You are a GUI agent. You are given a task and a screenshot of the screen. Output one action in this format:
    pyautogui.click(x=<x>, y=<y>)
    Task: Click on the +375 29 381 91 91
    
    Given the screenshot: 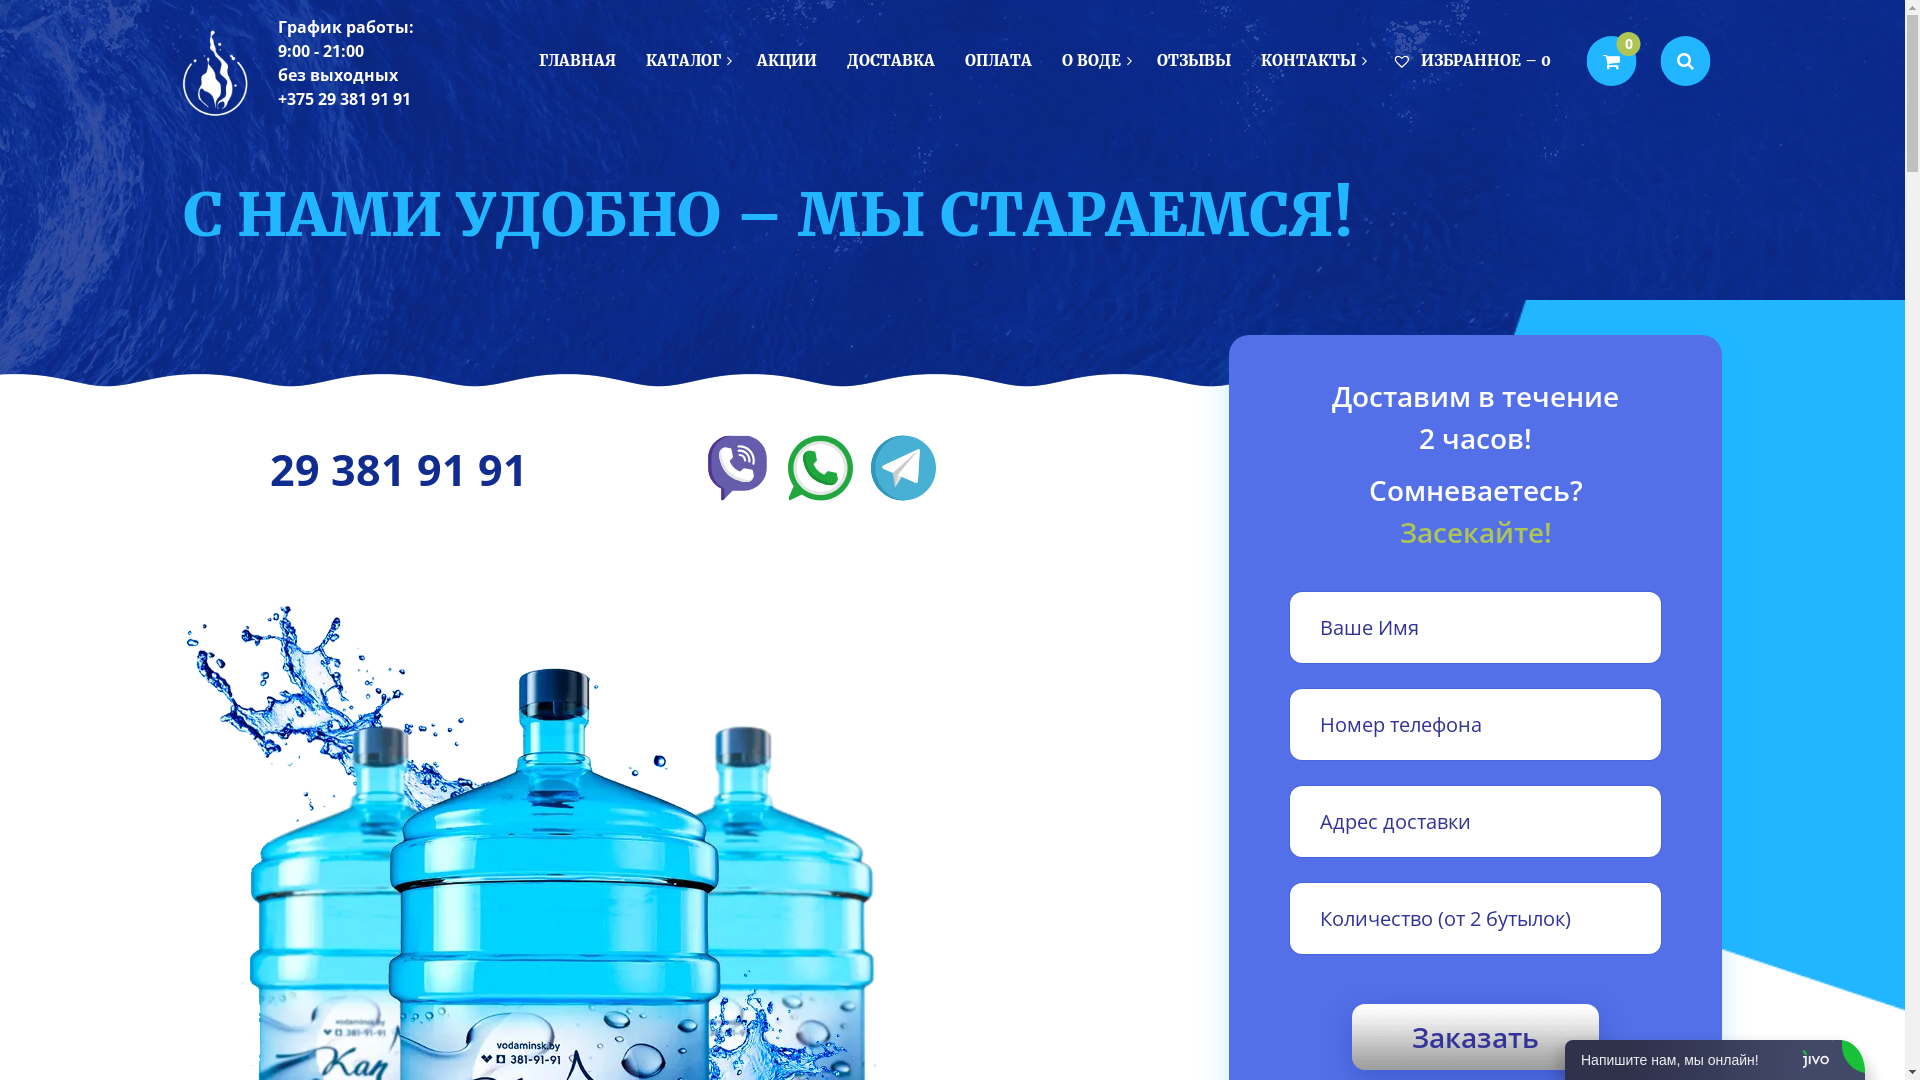 What is the action you would take?
    pyautogui.click(x=344, y=99)
    